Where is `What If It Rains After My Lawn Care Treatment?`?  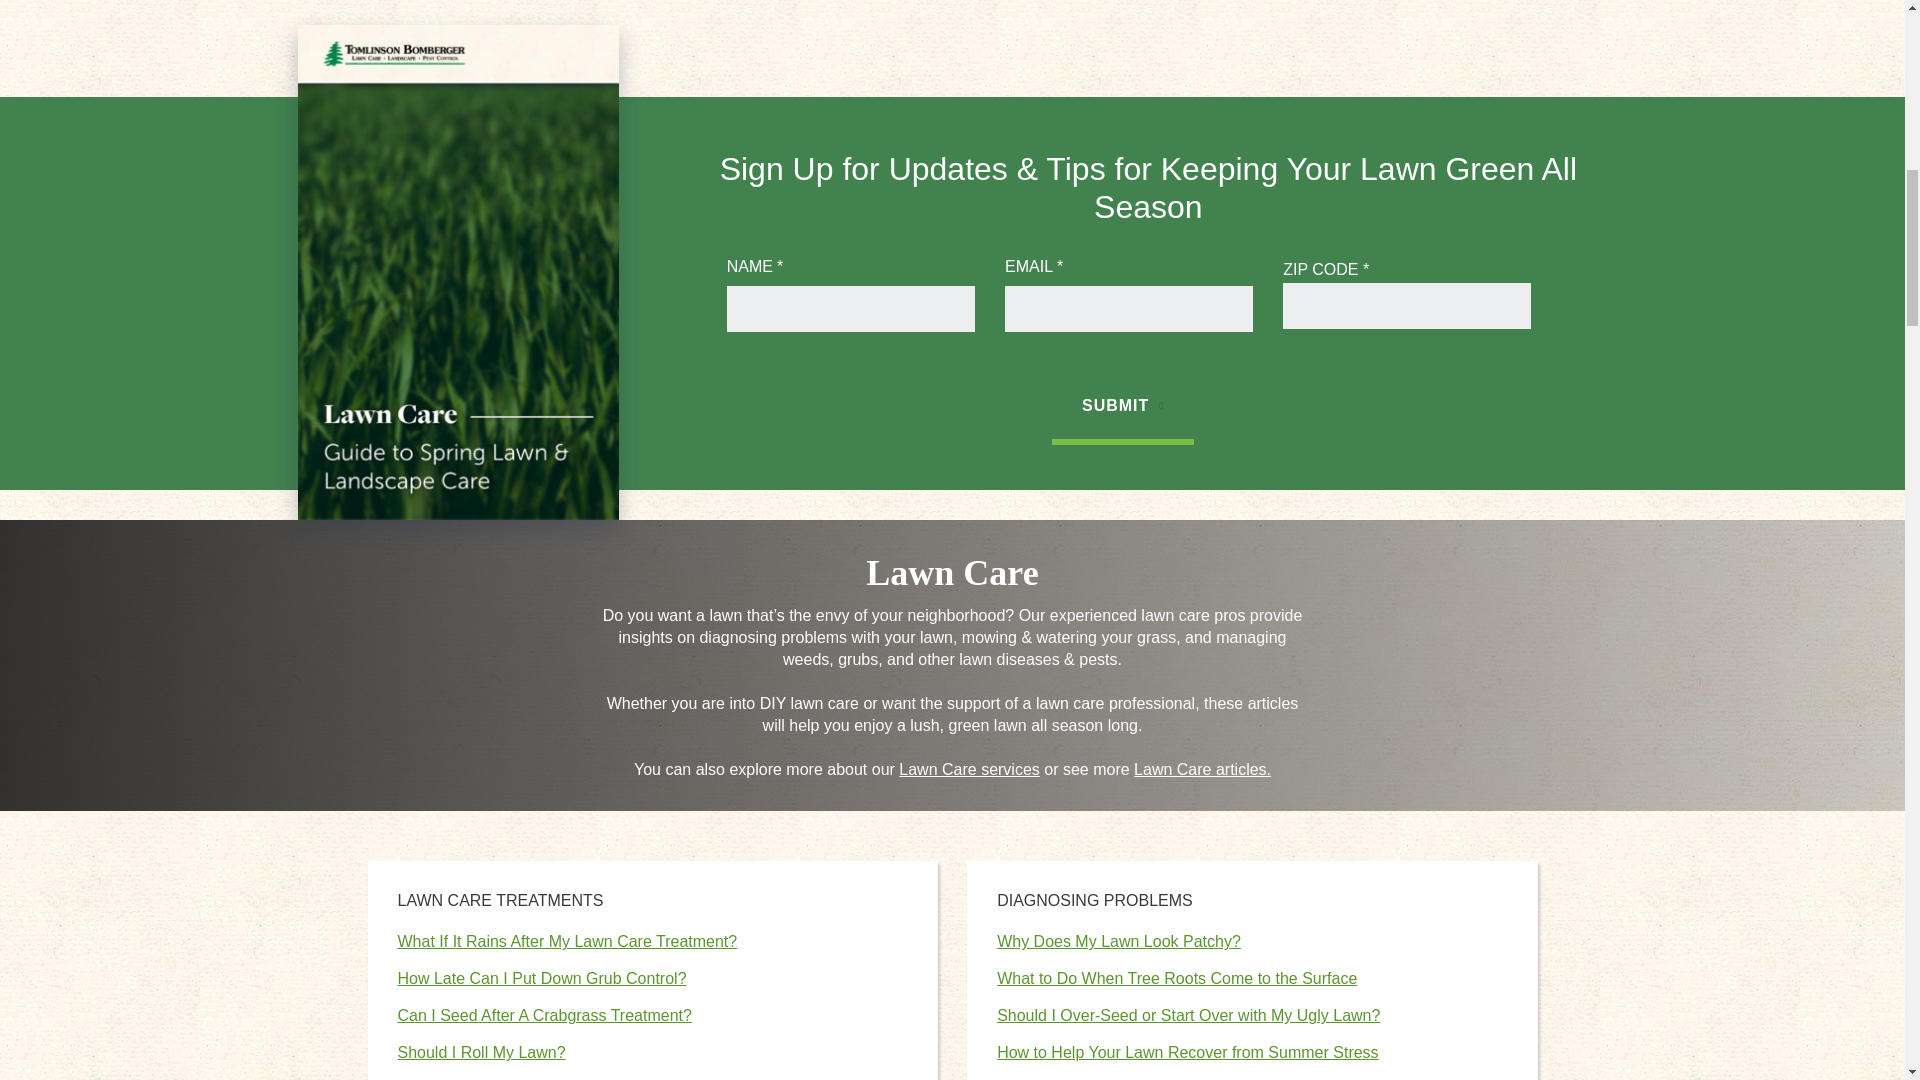 What If It Rains After My Lawn Care Treatment? is located at coordinates (567, 942).